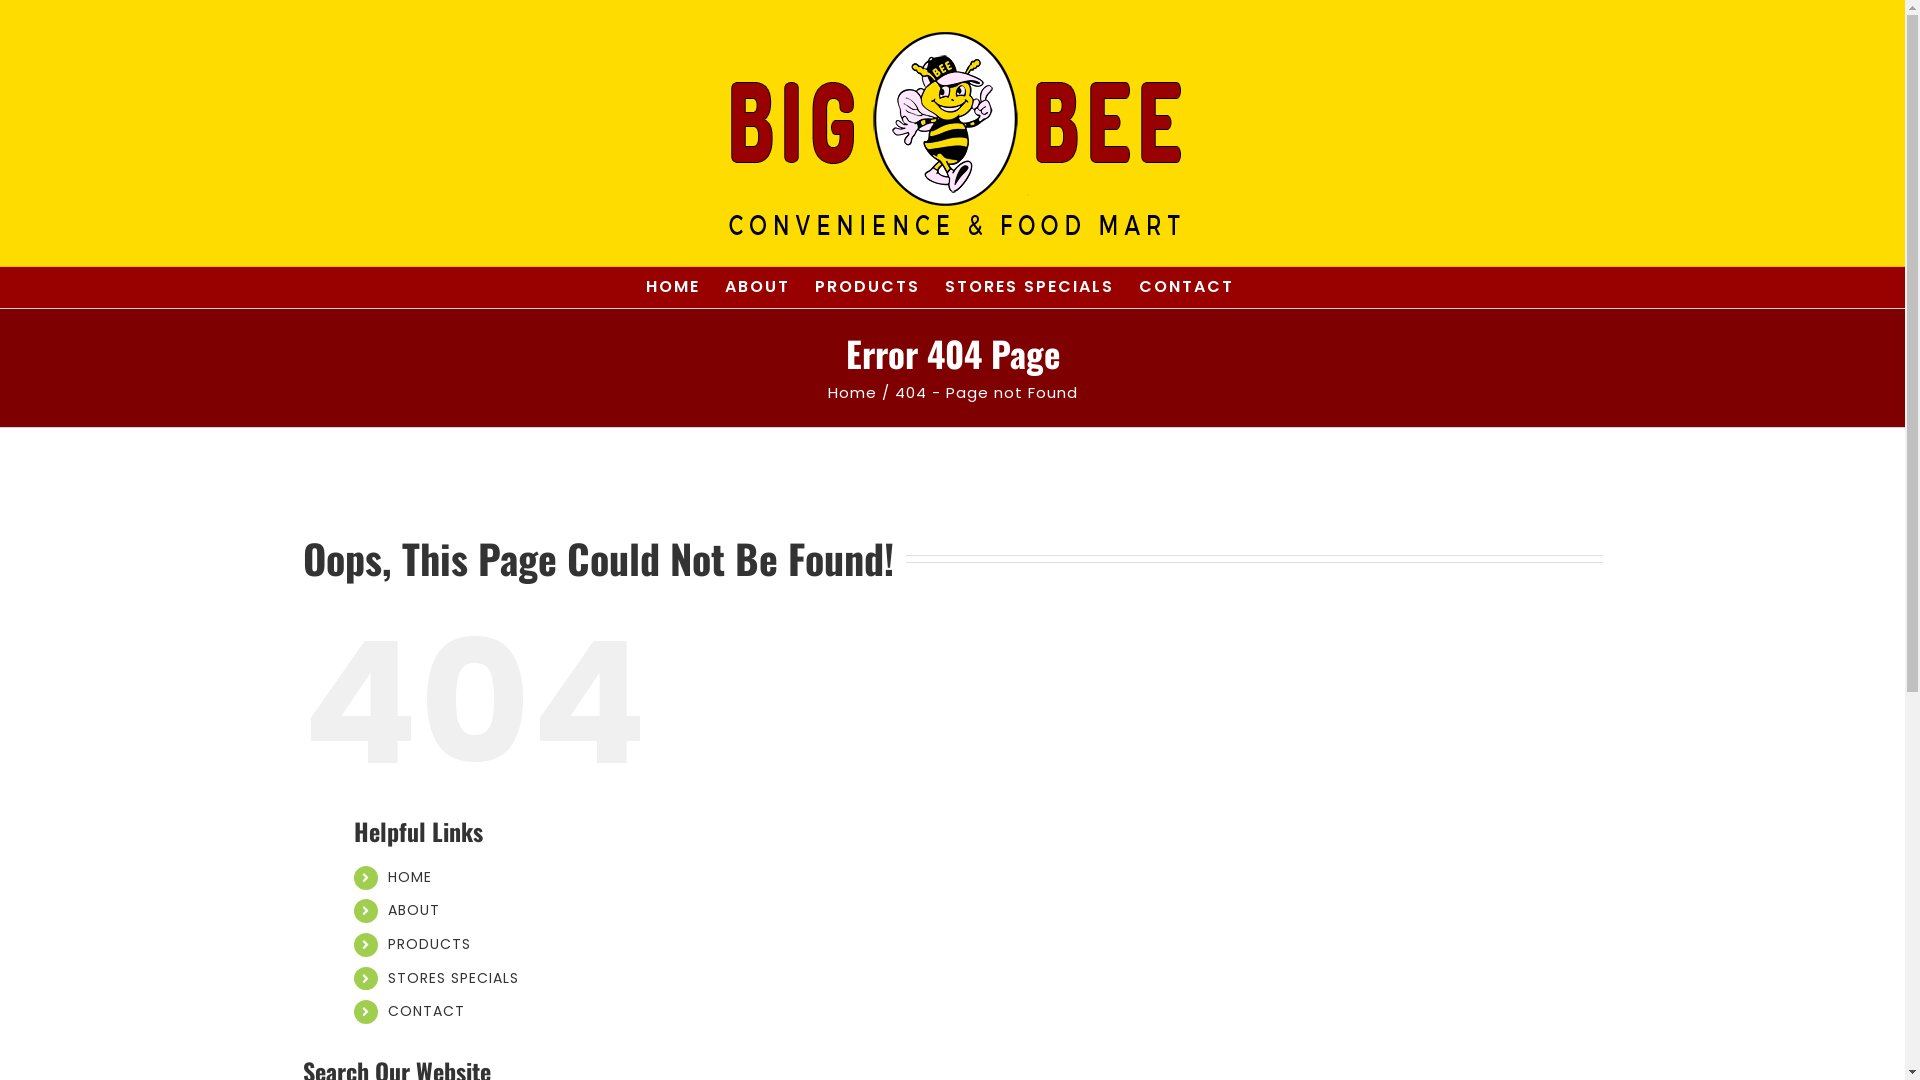 The image size is (1920, 1080). I want to click on ABOUT, so click(414, 910).